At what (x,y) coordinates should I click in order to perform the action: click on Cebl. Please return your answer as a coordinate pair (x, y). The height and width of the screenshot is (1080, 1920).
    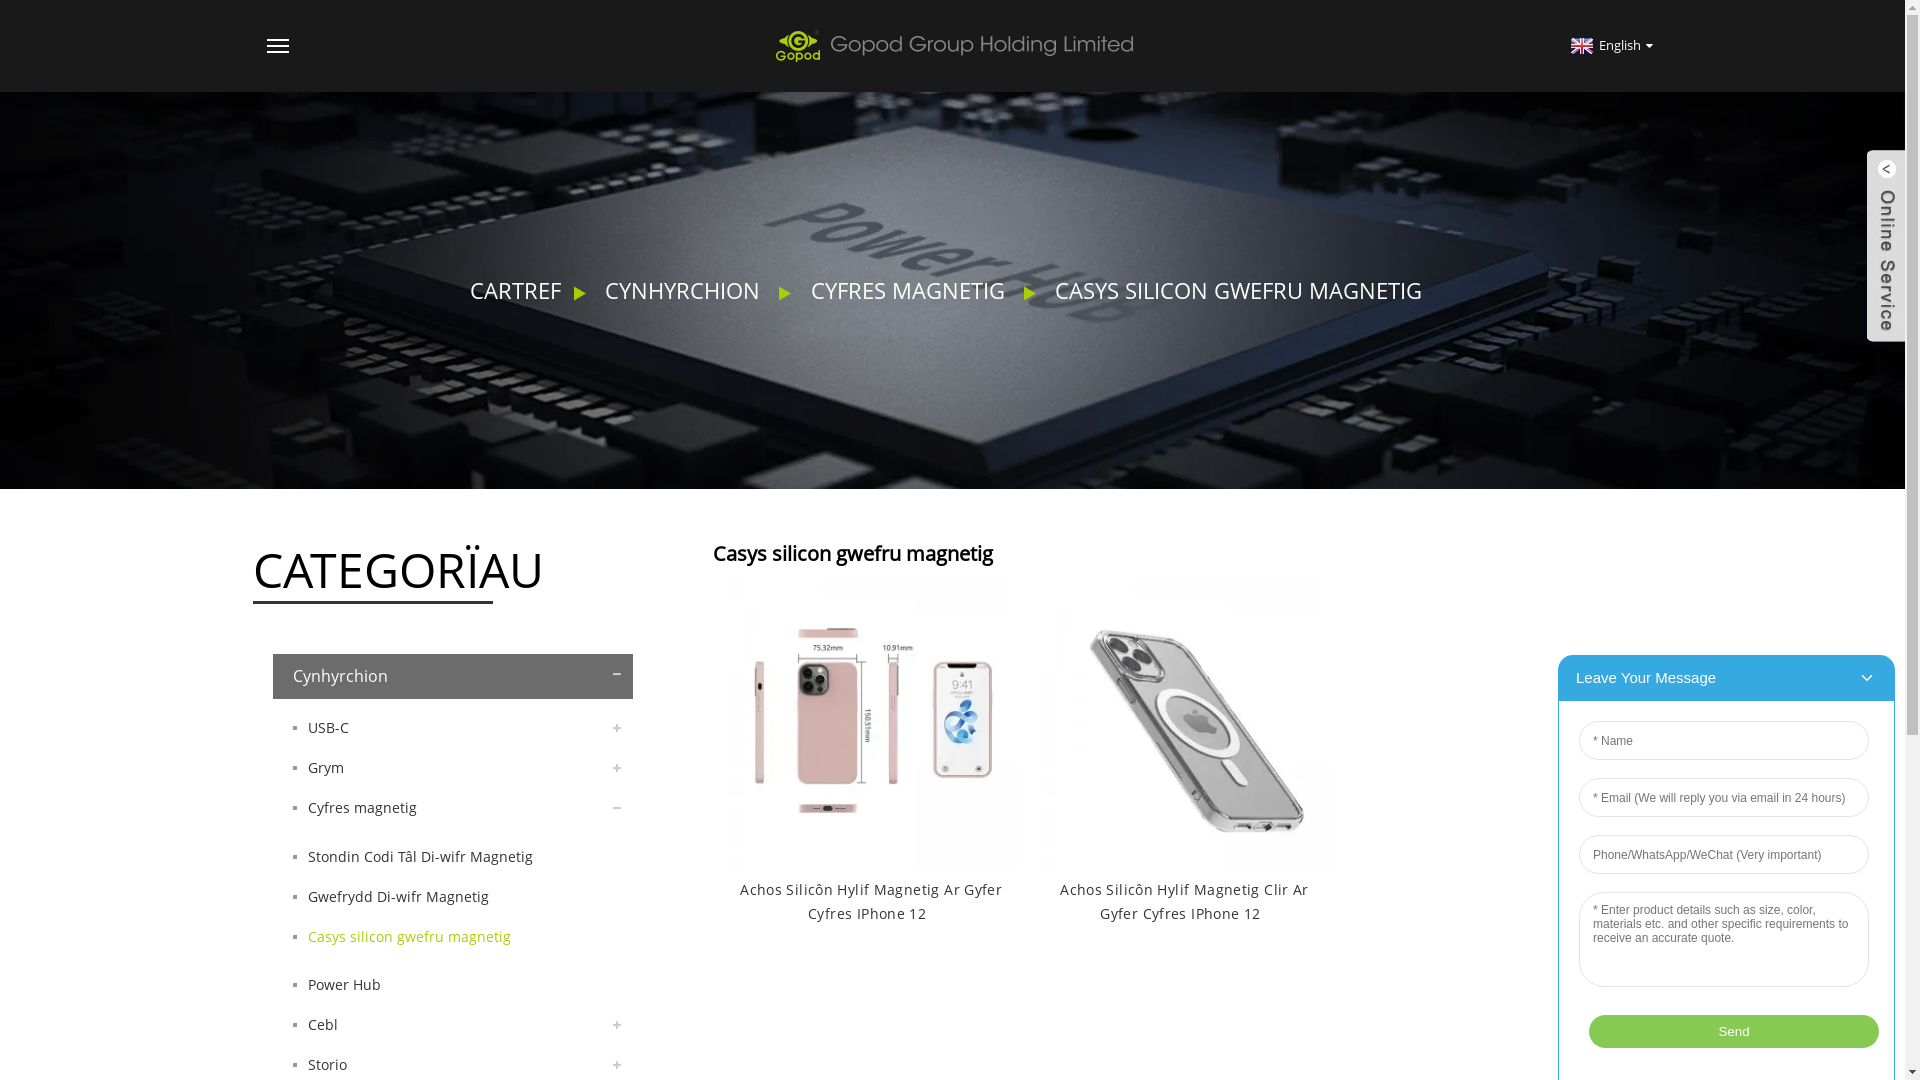
    Looking at the image, I should click on (452, 1025).